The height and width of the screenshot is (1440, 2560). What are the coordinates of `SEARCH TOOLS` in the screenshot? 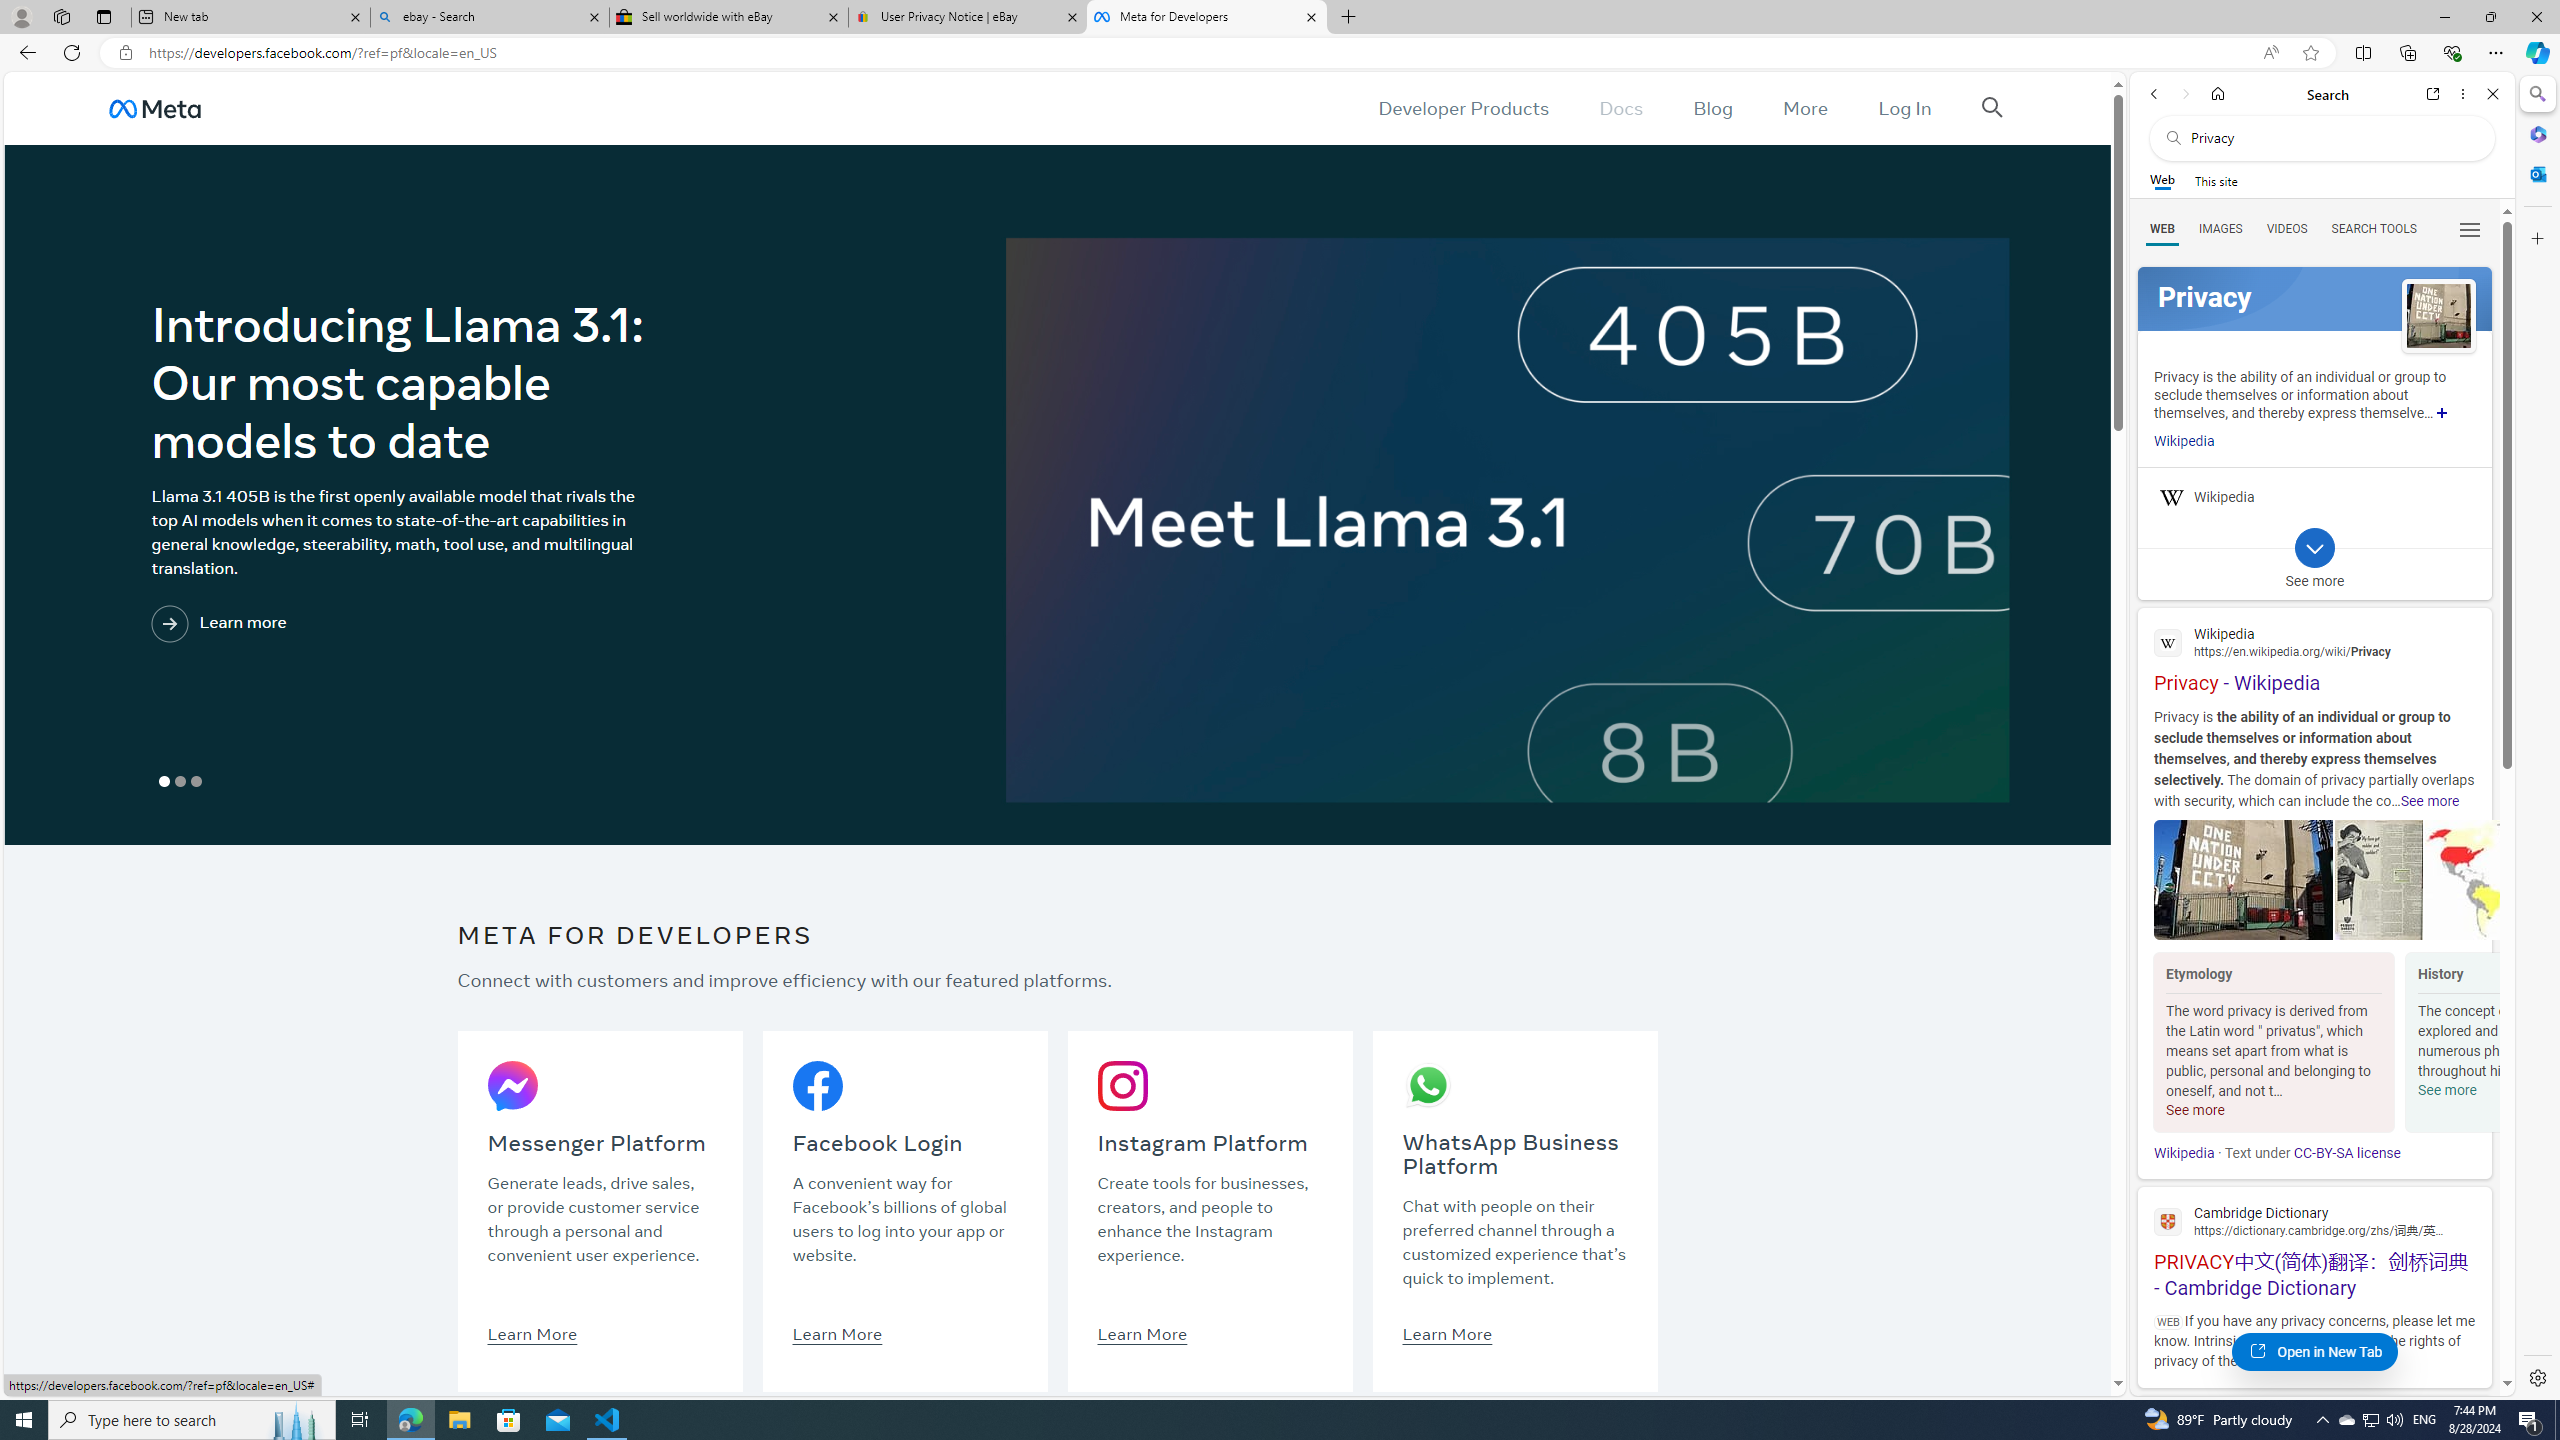 It's located at (2374, 229).